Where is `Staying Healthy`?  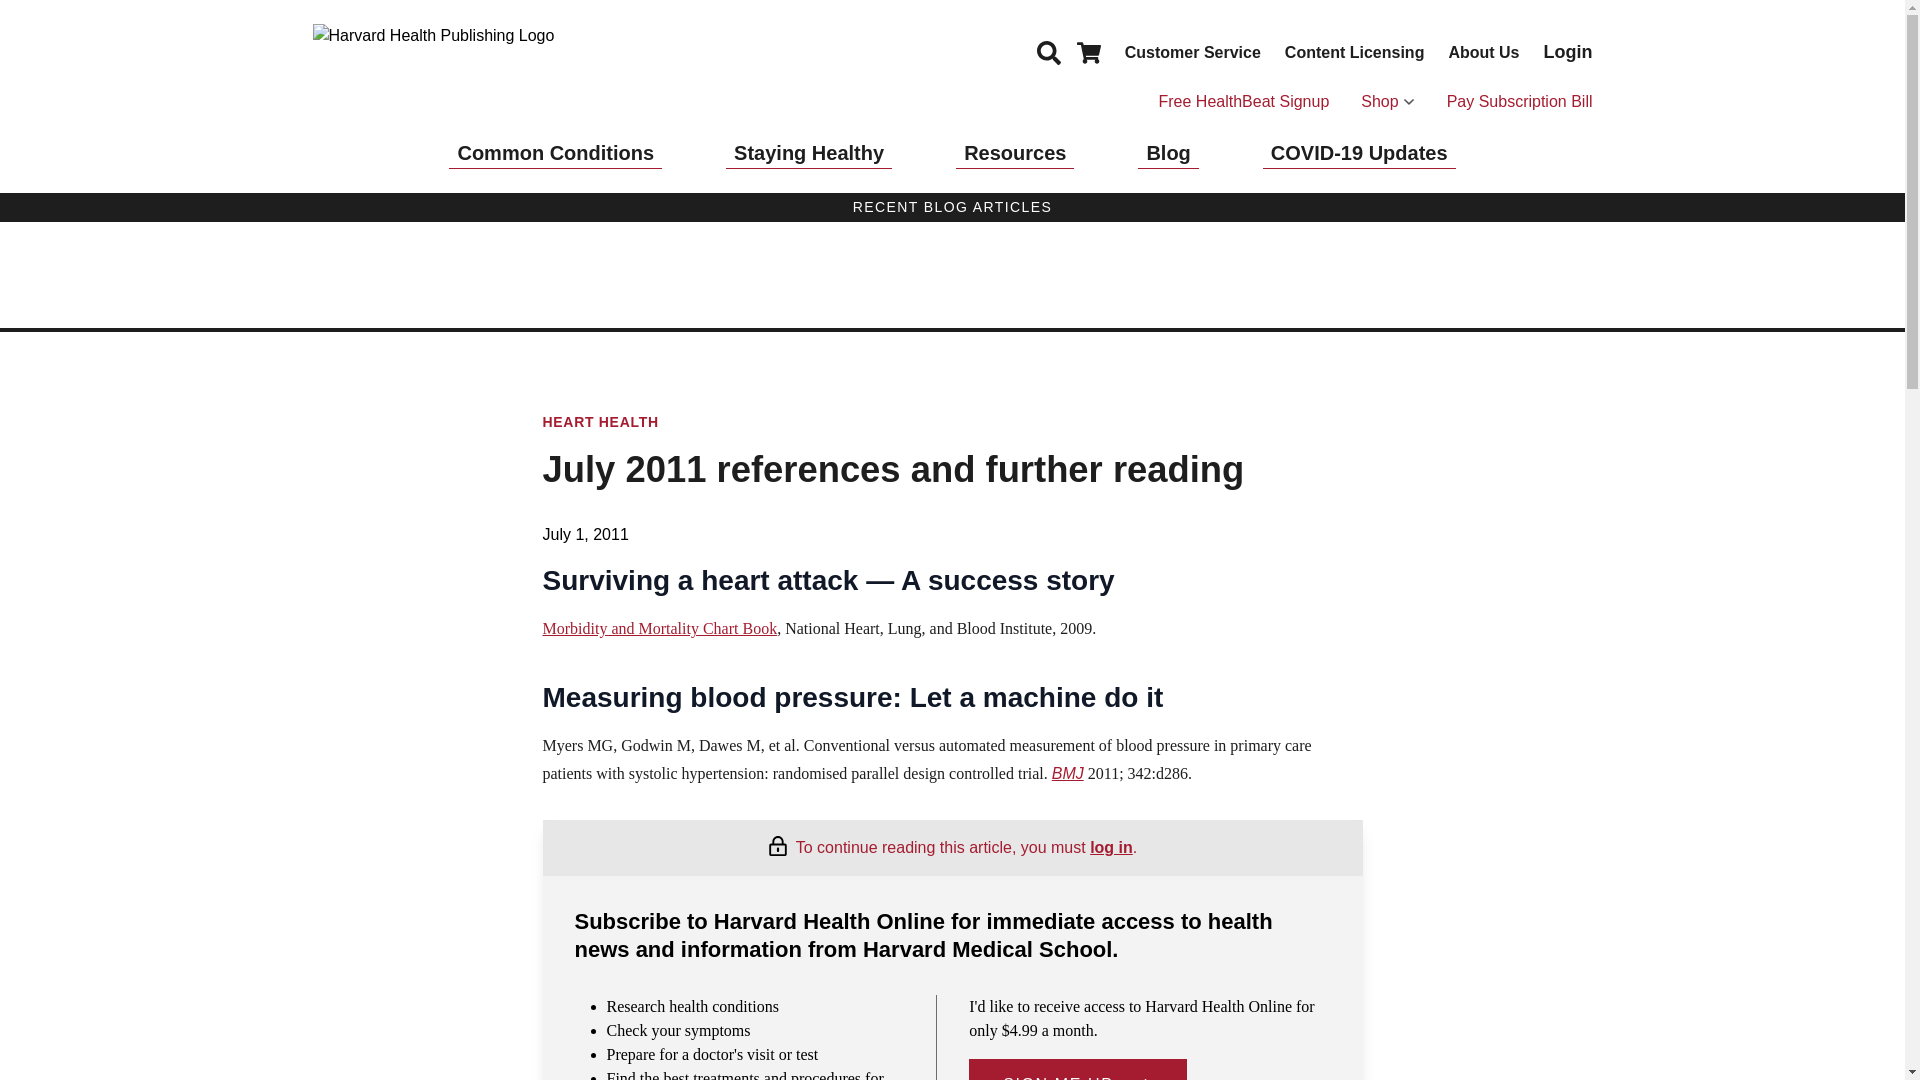 Staying Healthy is located at coordinates (808, 153).